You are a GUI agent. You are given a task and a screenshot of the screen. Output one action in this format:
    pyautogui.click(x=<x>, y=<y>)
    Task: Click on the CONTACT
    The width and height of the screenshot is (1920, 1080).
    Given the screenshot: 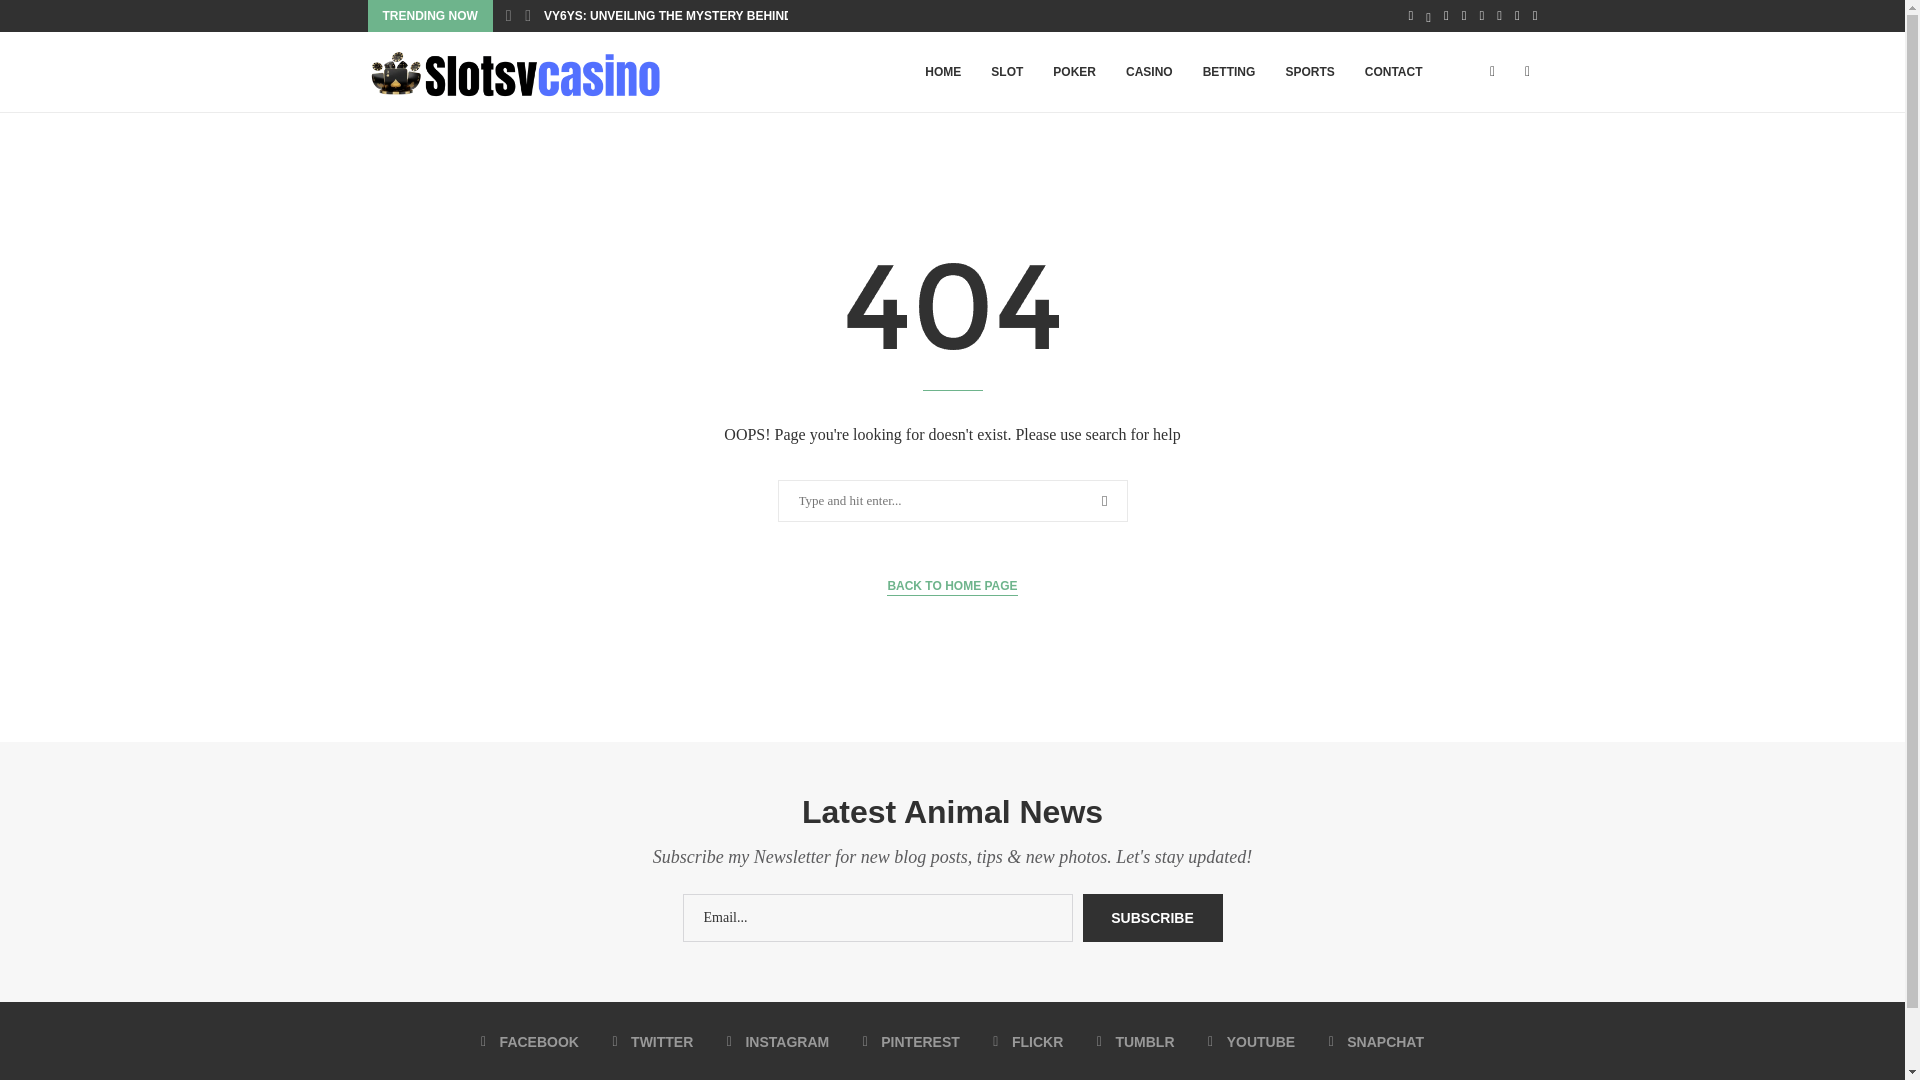 What is the action you would take?
    pyautogui.click(x=1394, y=72)
    